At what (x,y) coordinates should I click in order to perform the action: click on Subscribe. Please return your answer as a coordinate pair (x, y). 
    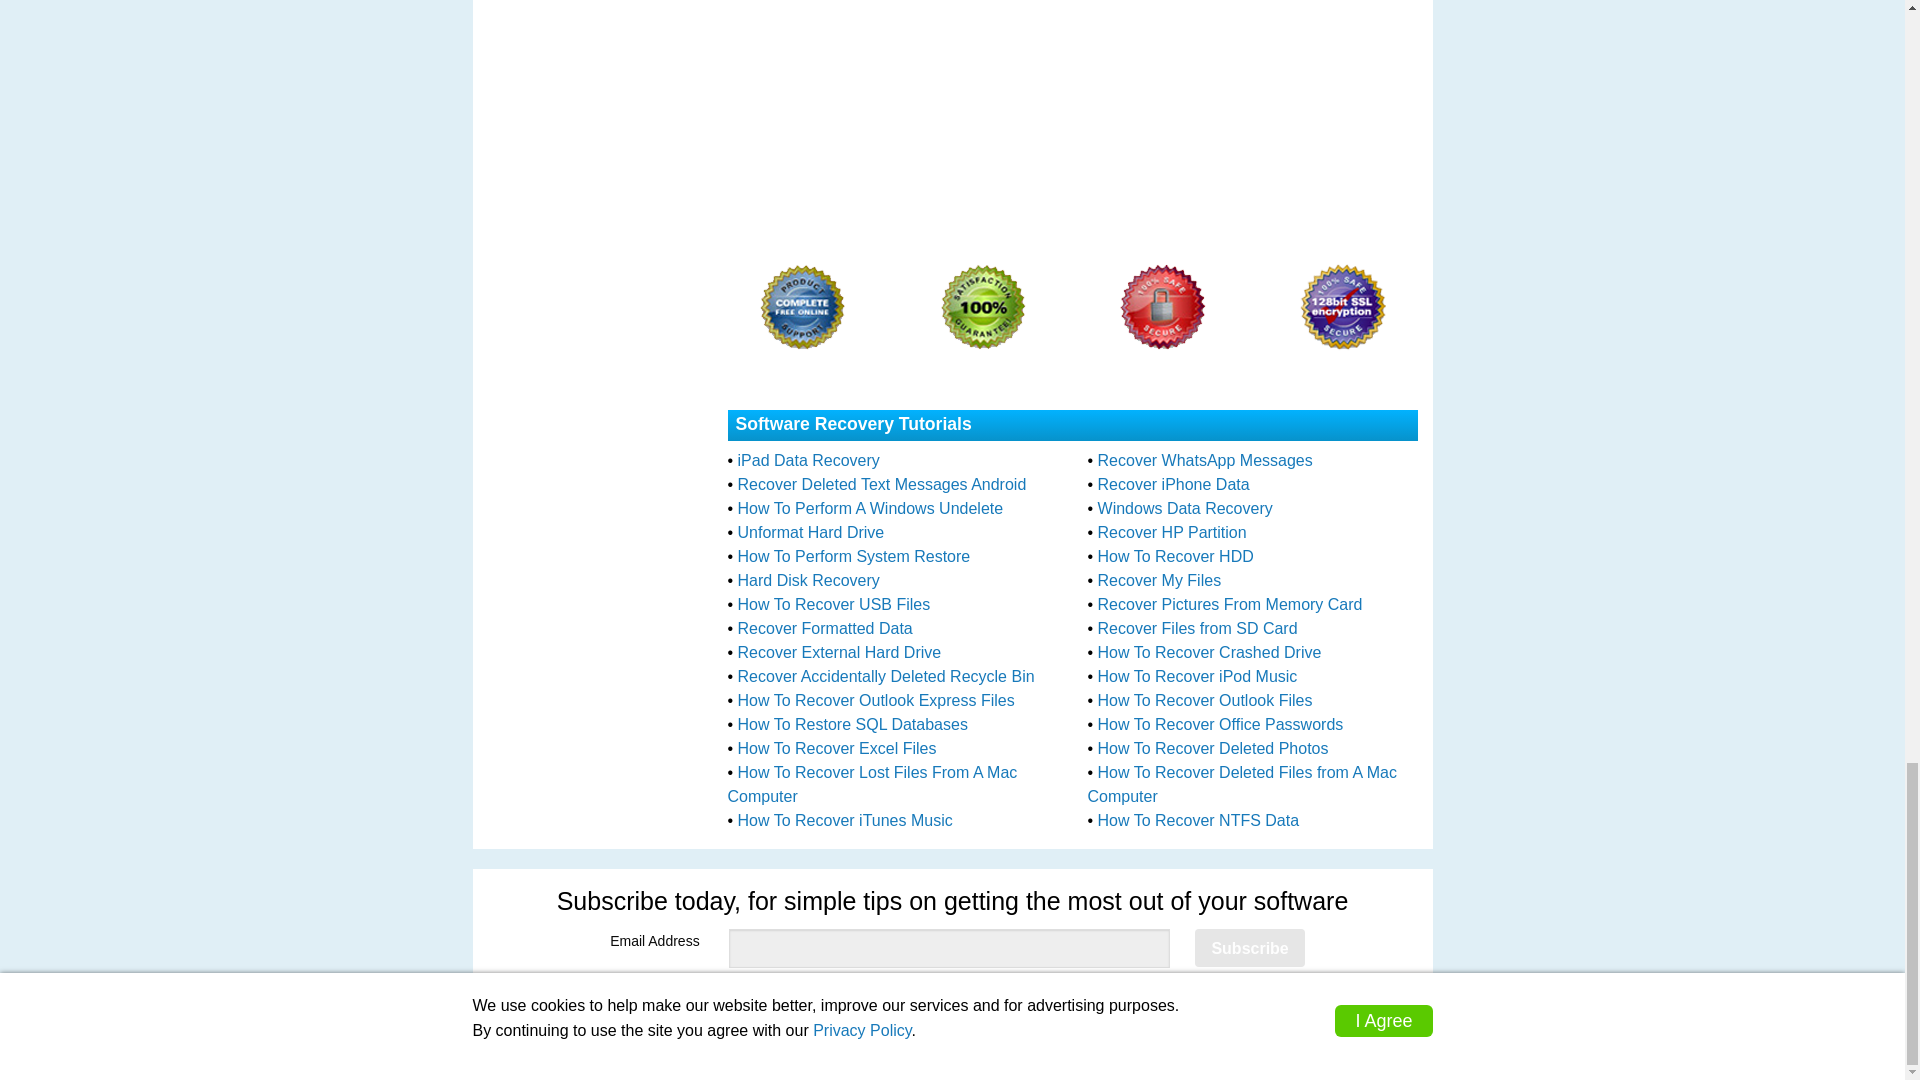
    Looking at the image, I should click on (1248, 947).